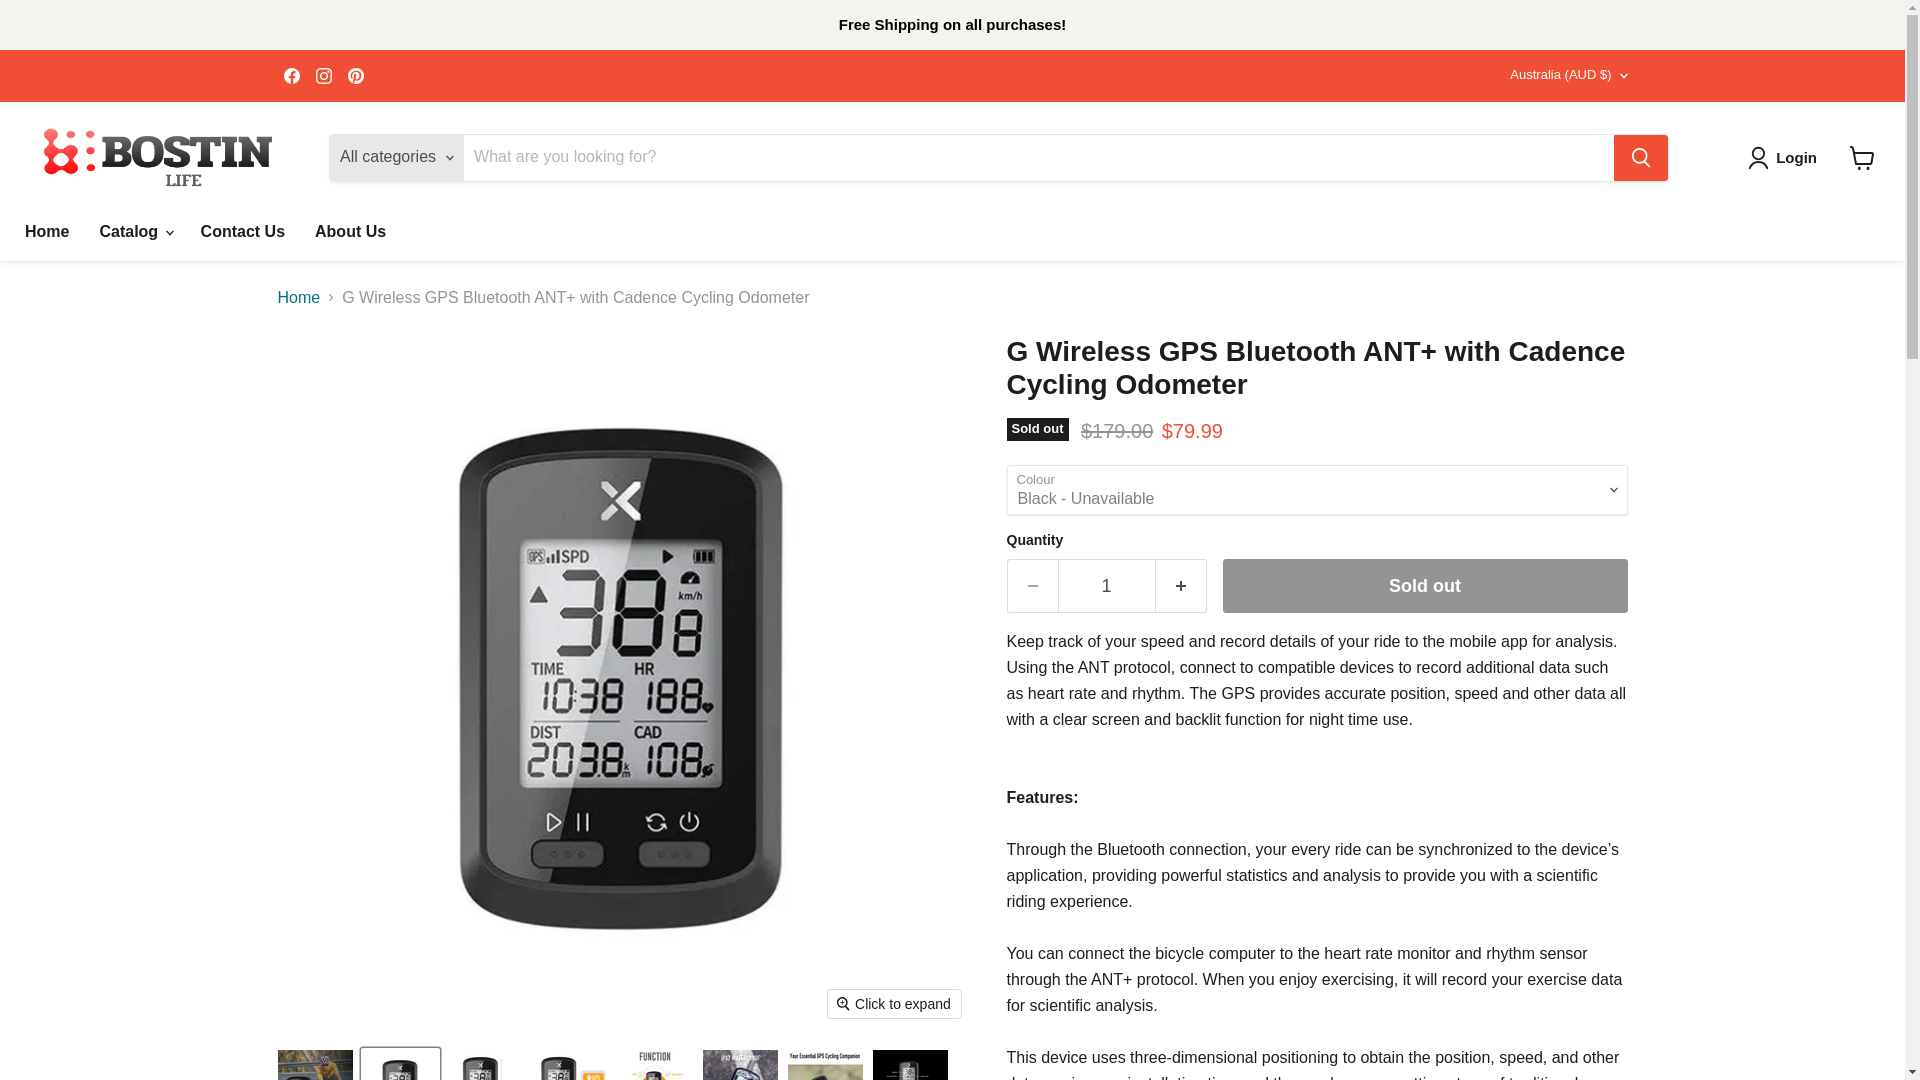  What do you see at coordinates (323, 75) in the screenshot?
I see `Find us on Instagram` at bounding box center [323, 75].